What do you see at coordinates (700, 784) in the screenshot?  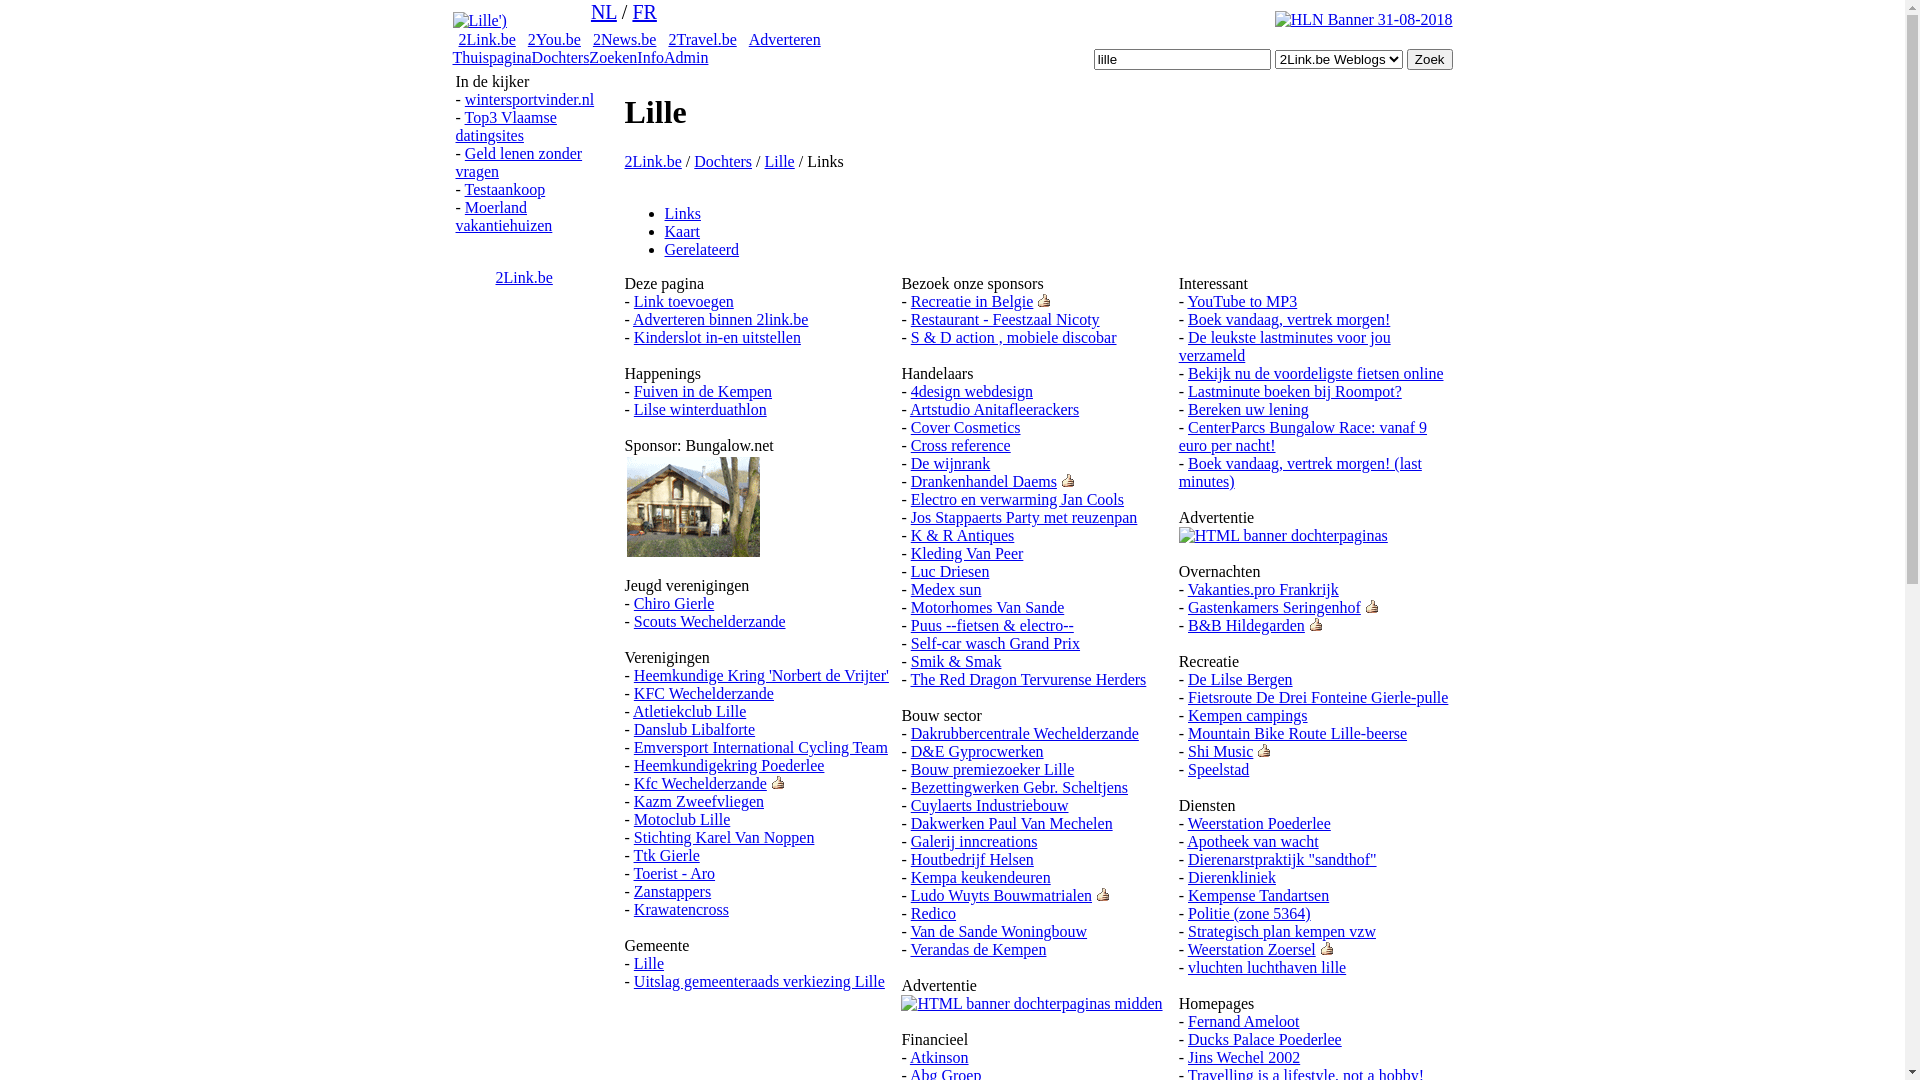 I see `Kfc Wechelderzande` at bounding box center [700, 784].